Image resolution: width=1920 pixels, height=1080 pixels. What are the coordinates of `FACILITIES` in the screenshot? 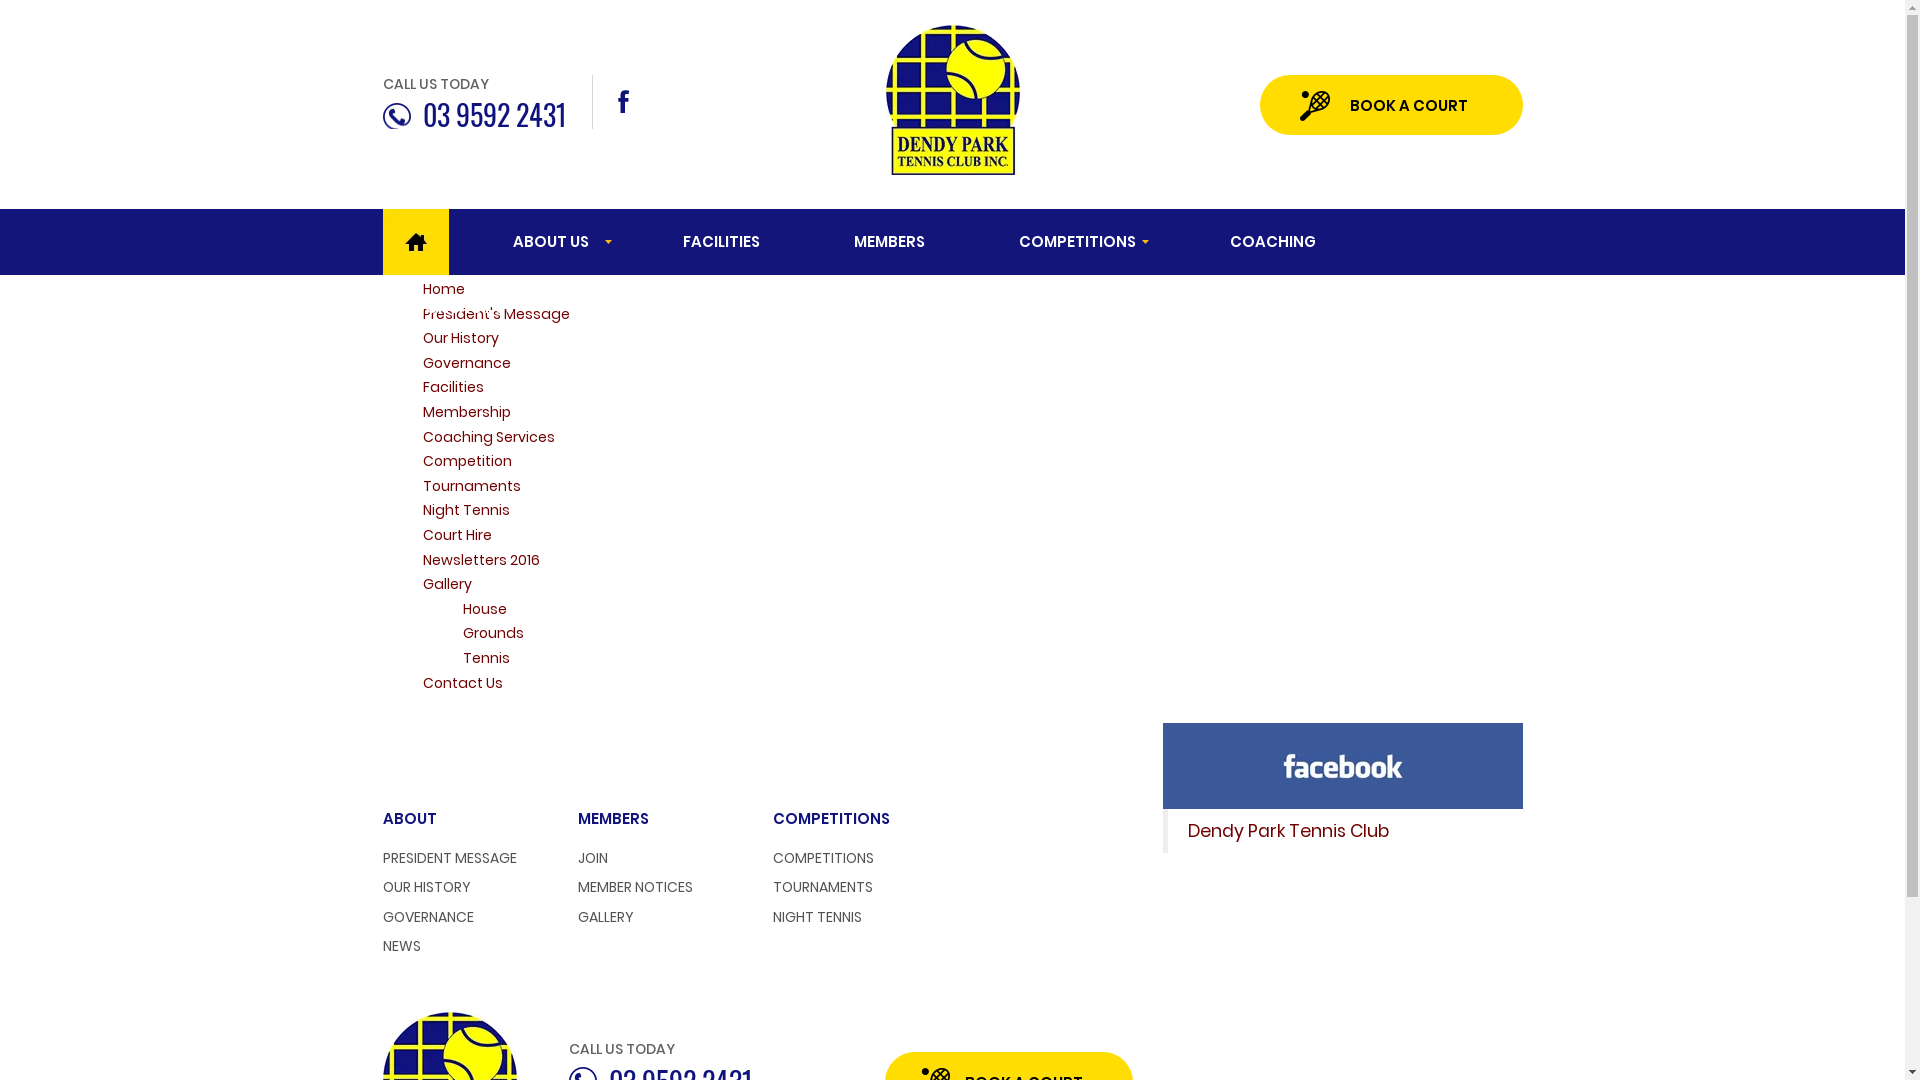 It's located at (720, 242).